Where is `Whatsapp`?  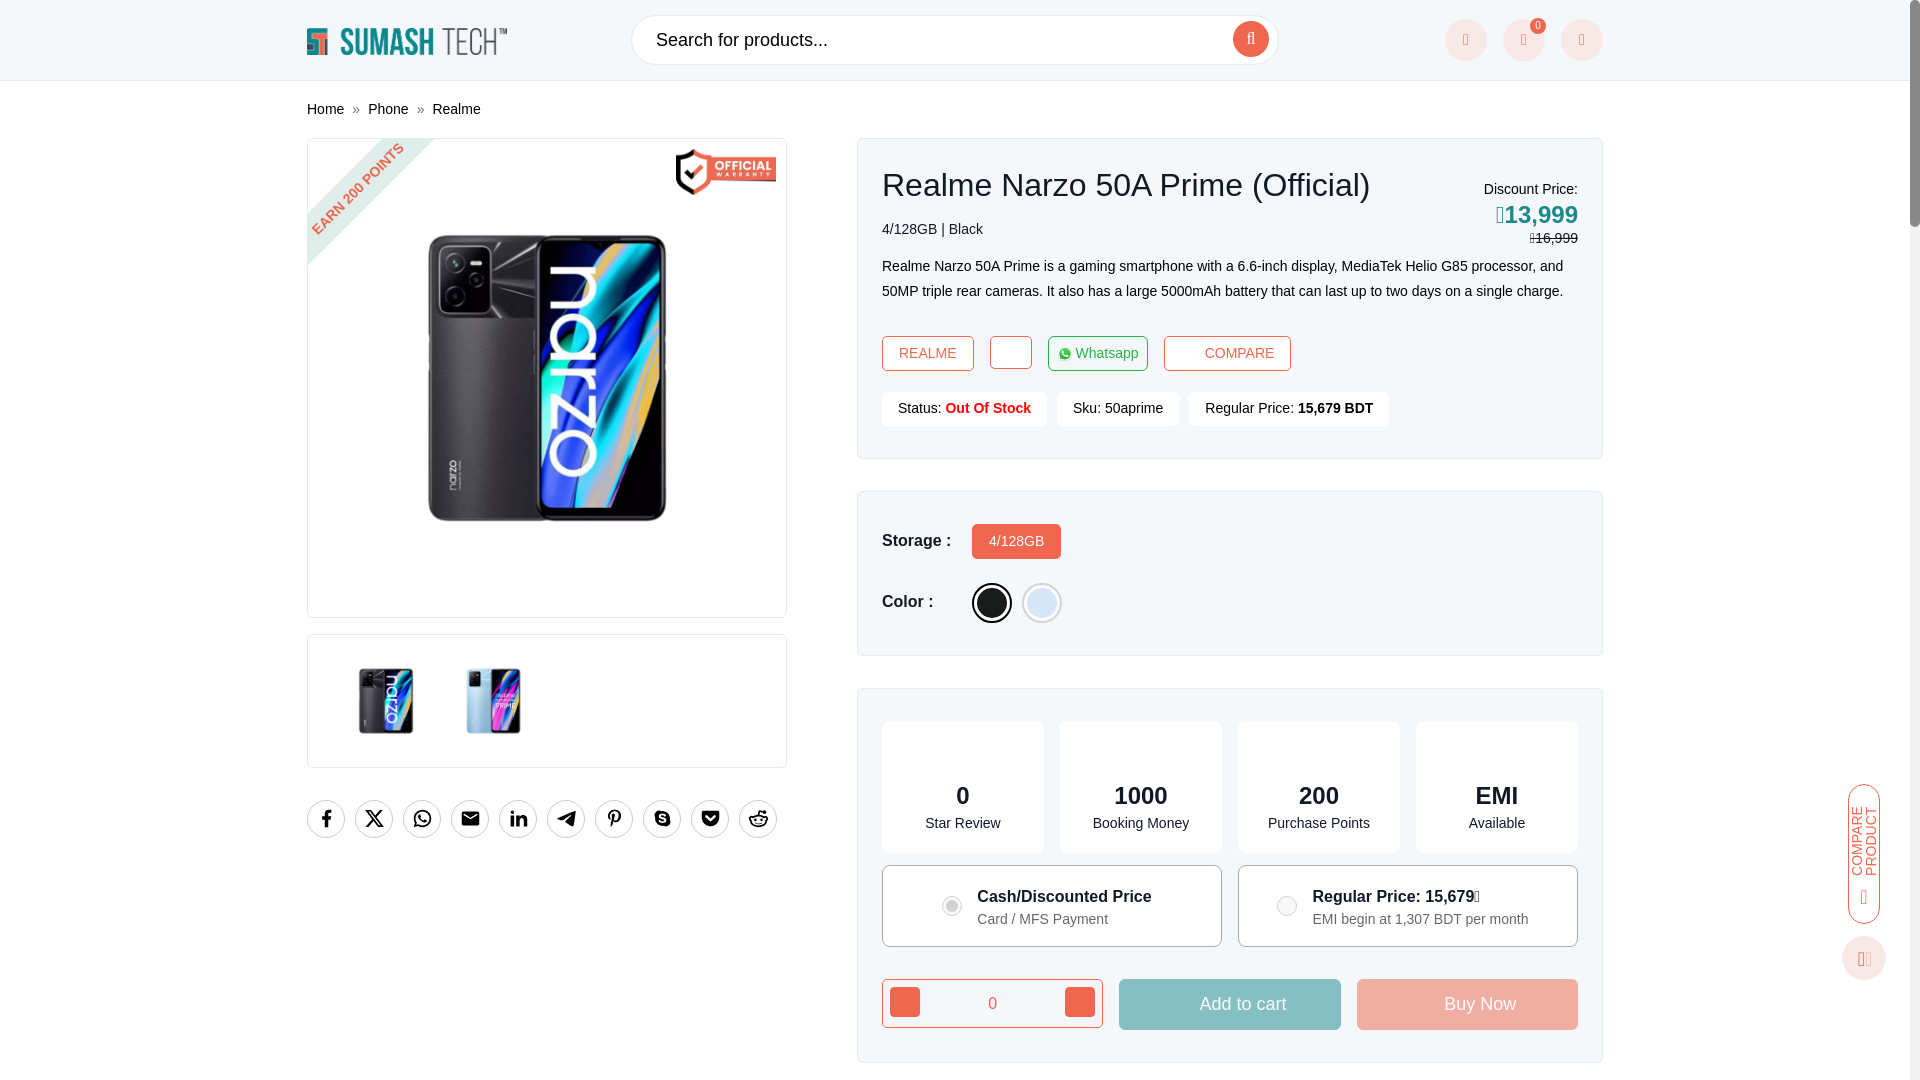 Whatsapp is located at coordinates (1098, 353).